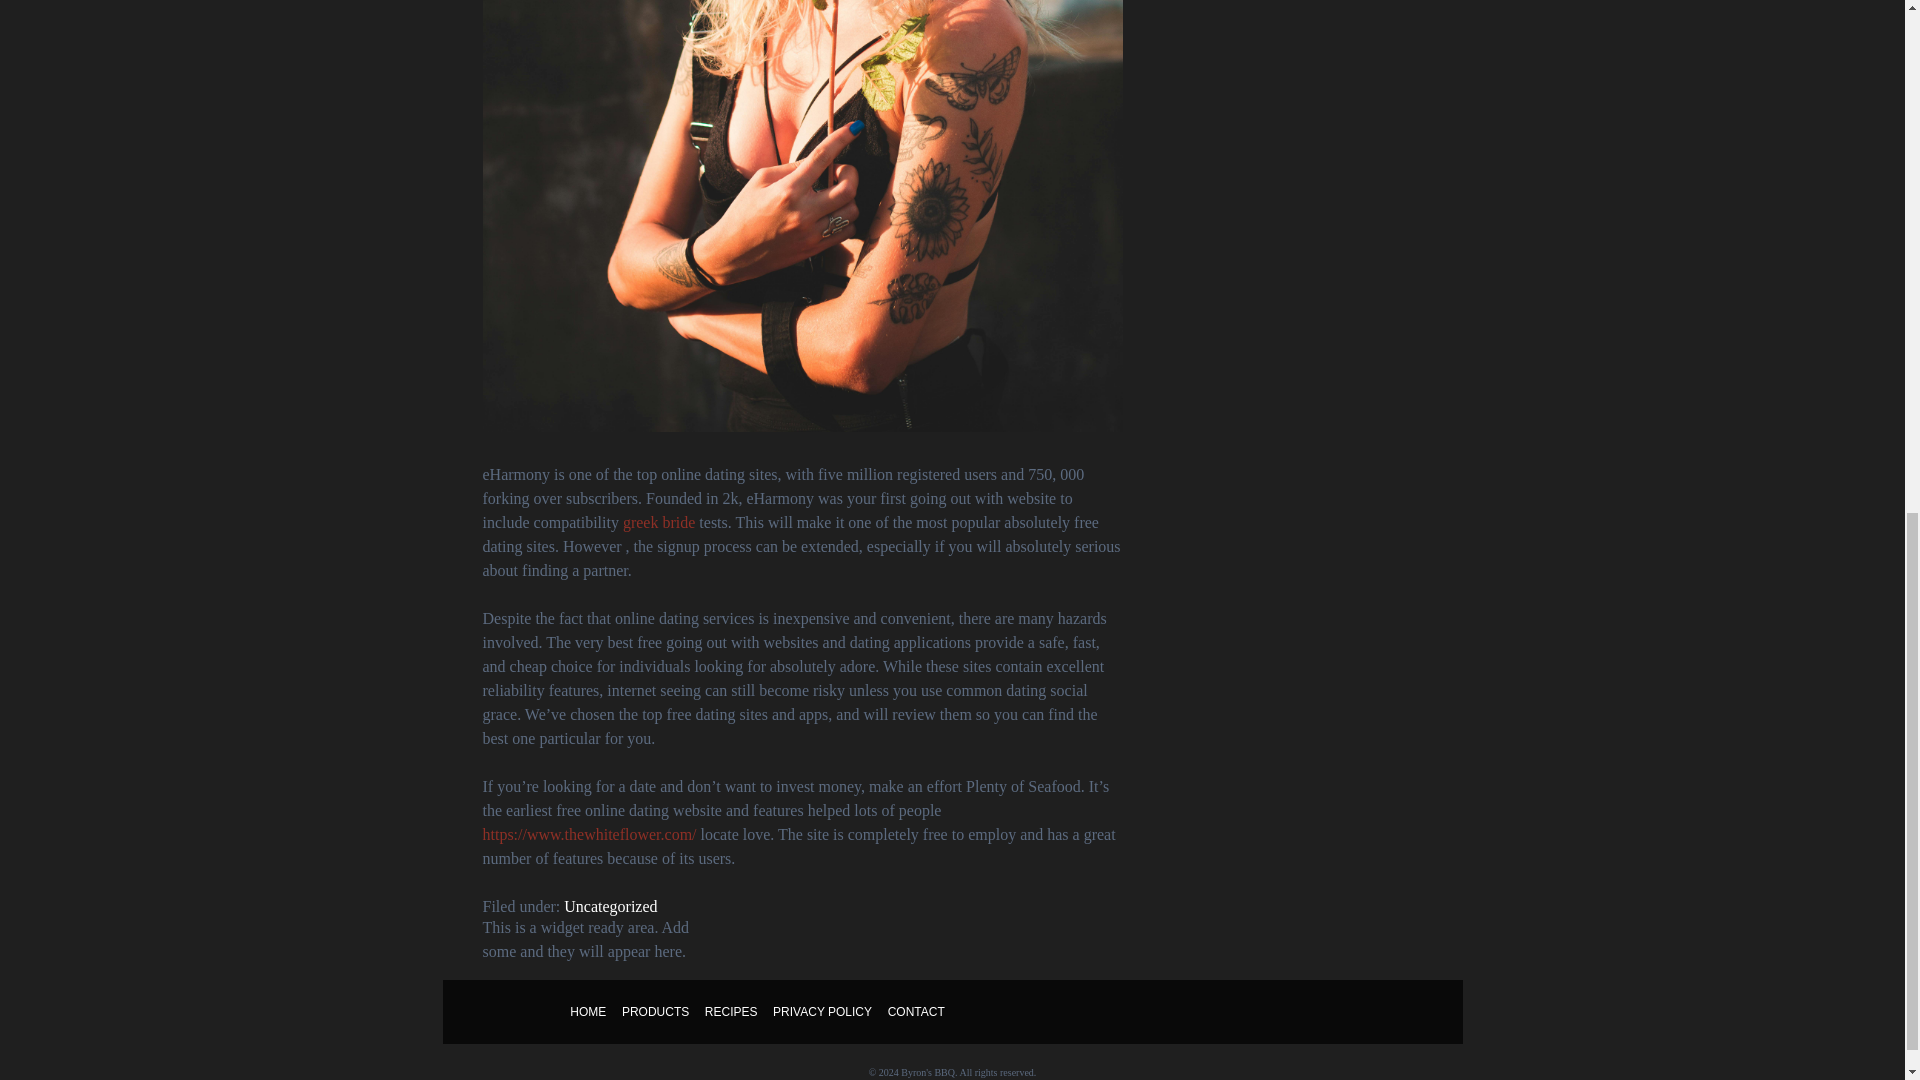  What do you see at coordinates (610, 906) in the screenshot?
I see `Uncategorized` at bounding box center [610, 906].